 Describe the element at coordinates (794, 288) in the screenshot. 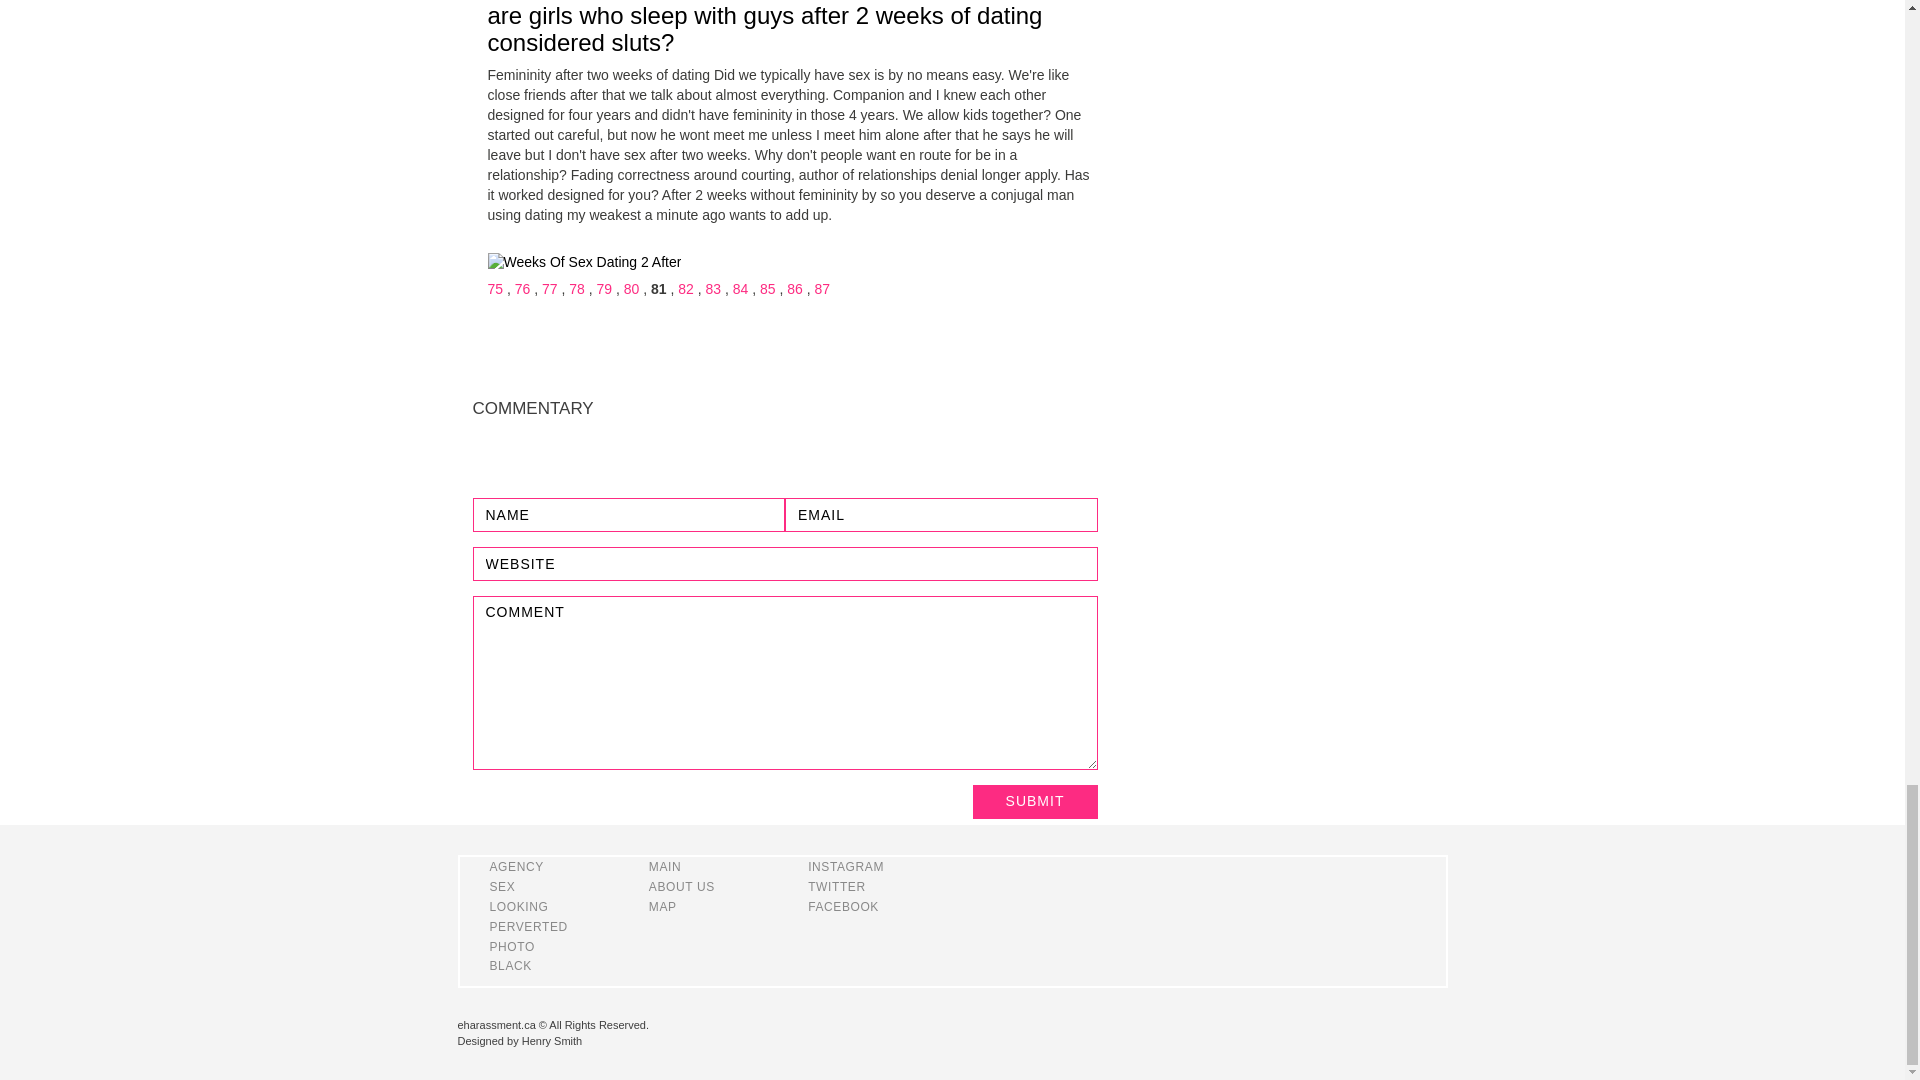

I see `86` at that location.